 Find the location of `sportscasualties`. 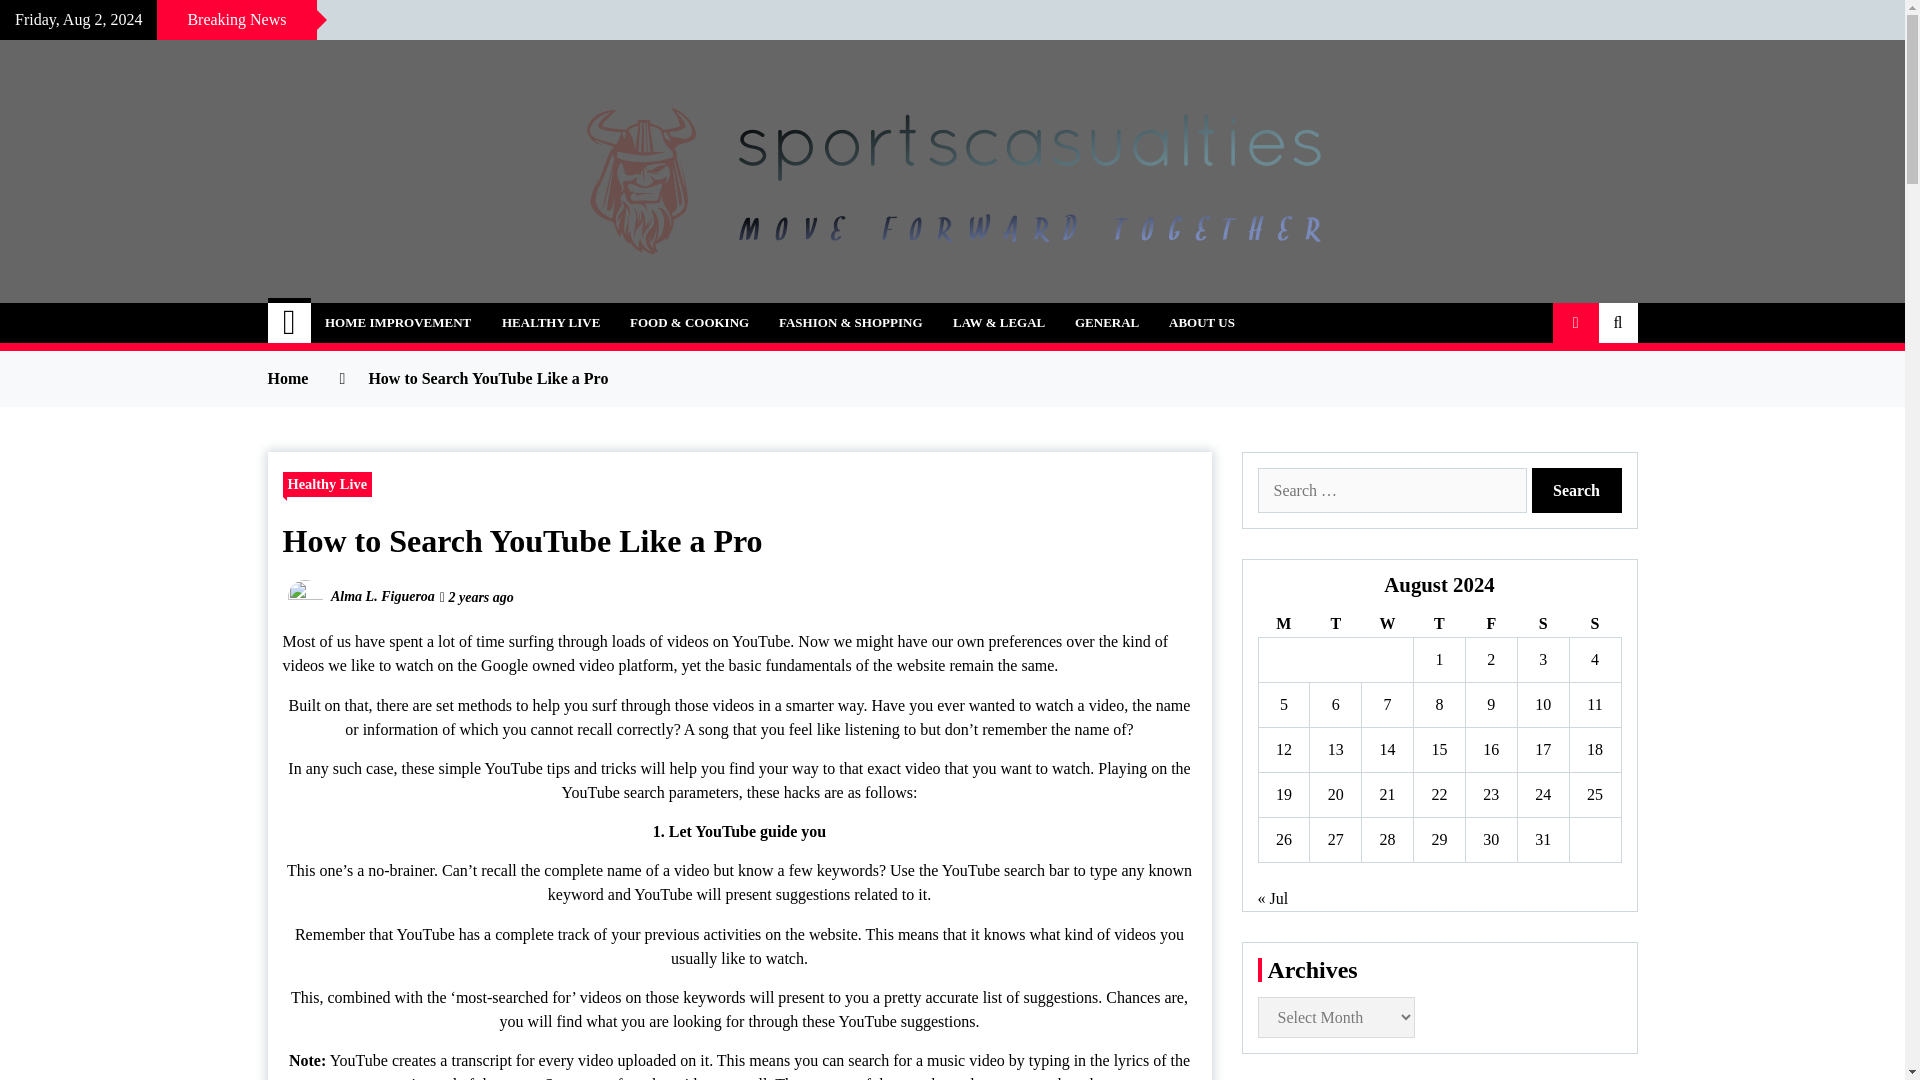

sportscasualties is located at coordinates (418, 312).